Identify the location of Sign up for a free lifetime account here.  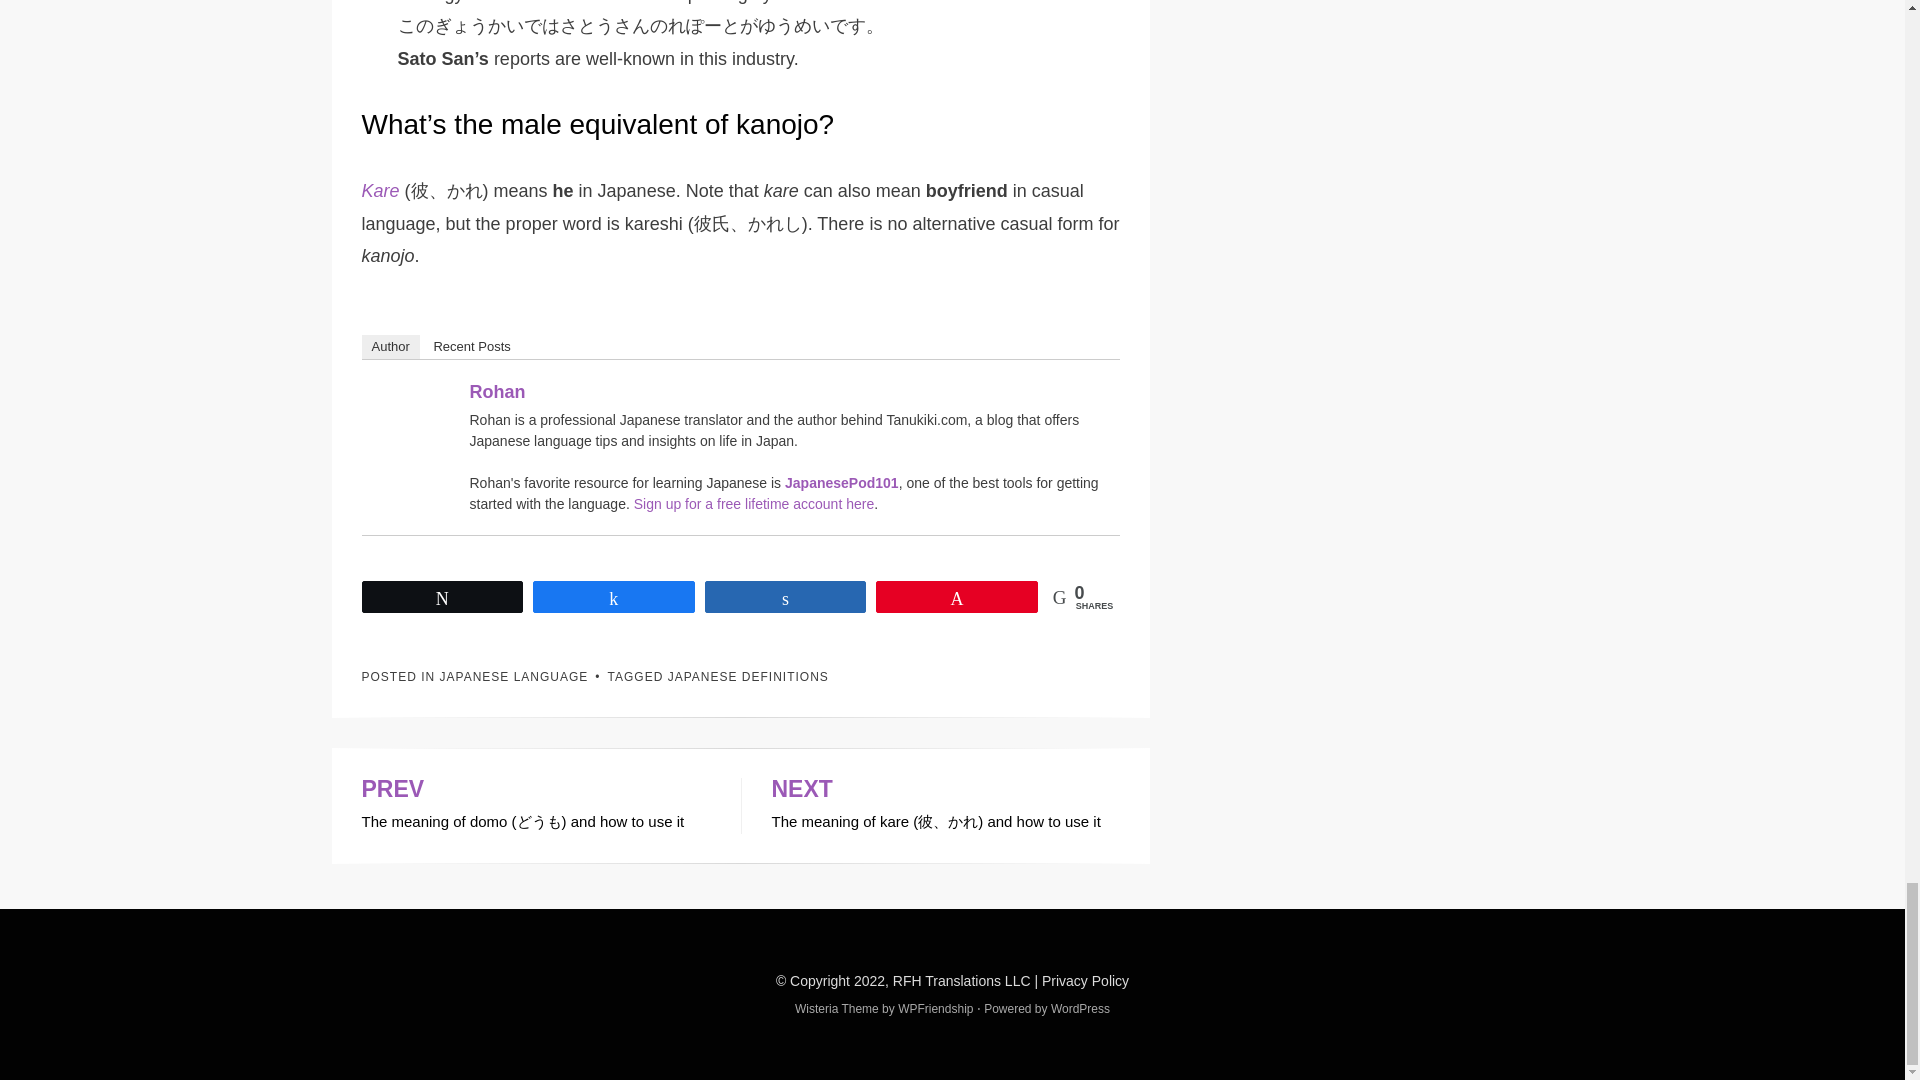
(753, 503).